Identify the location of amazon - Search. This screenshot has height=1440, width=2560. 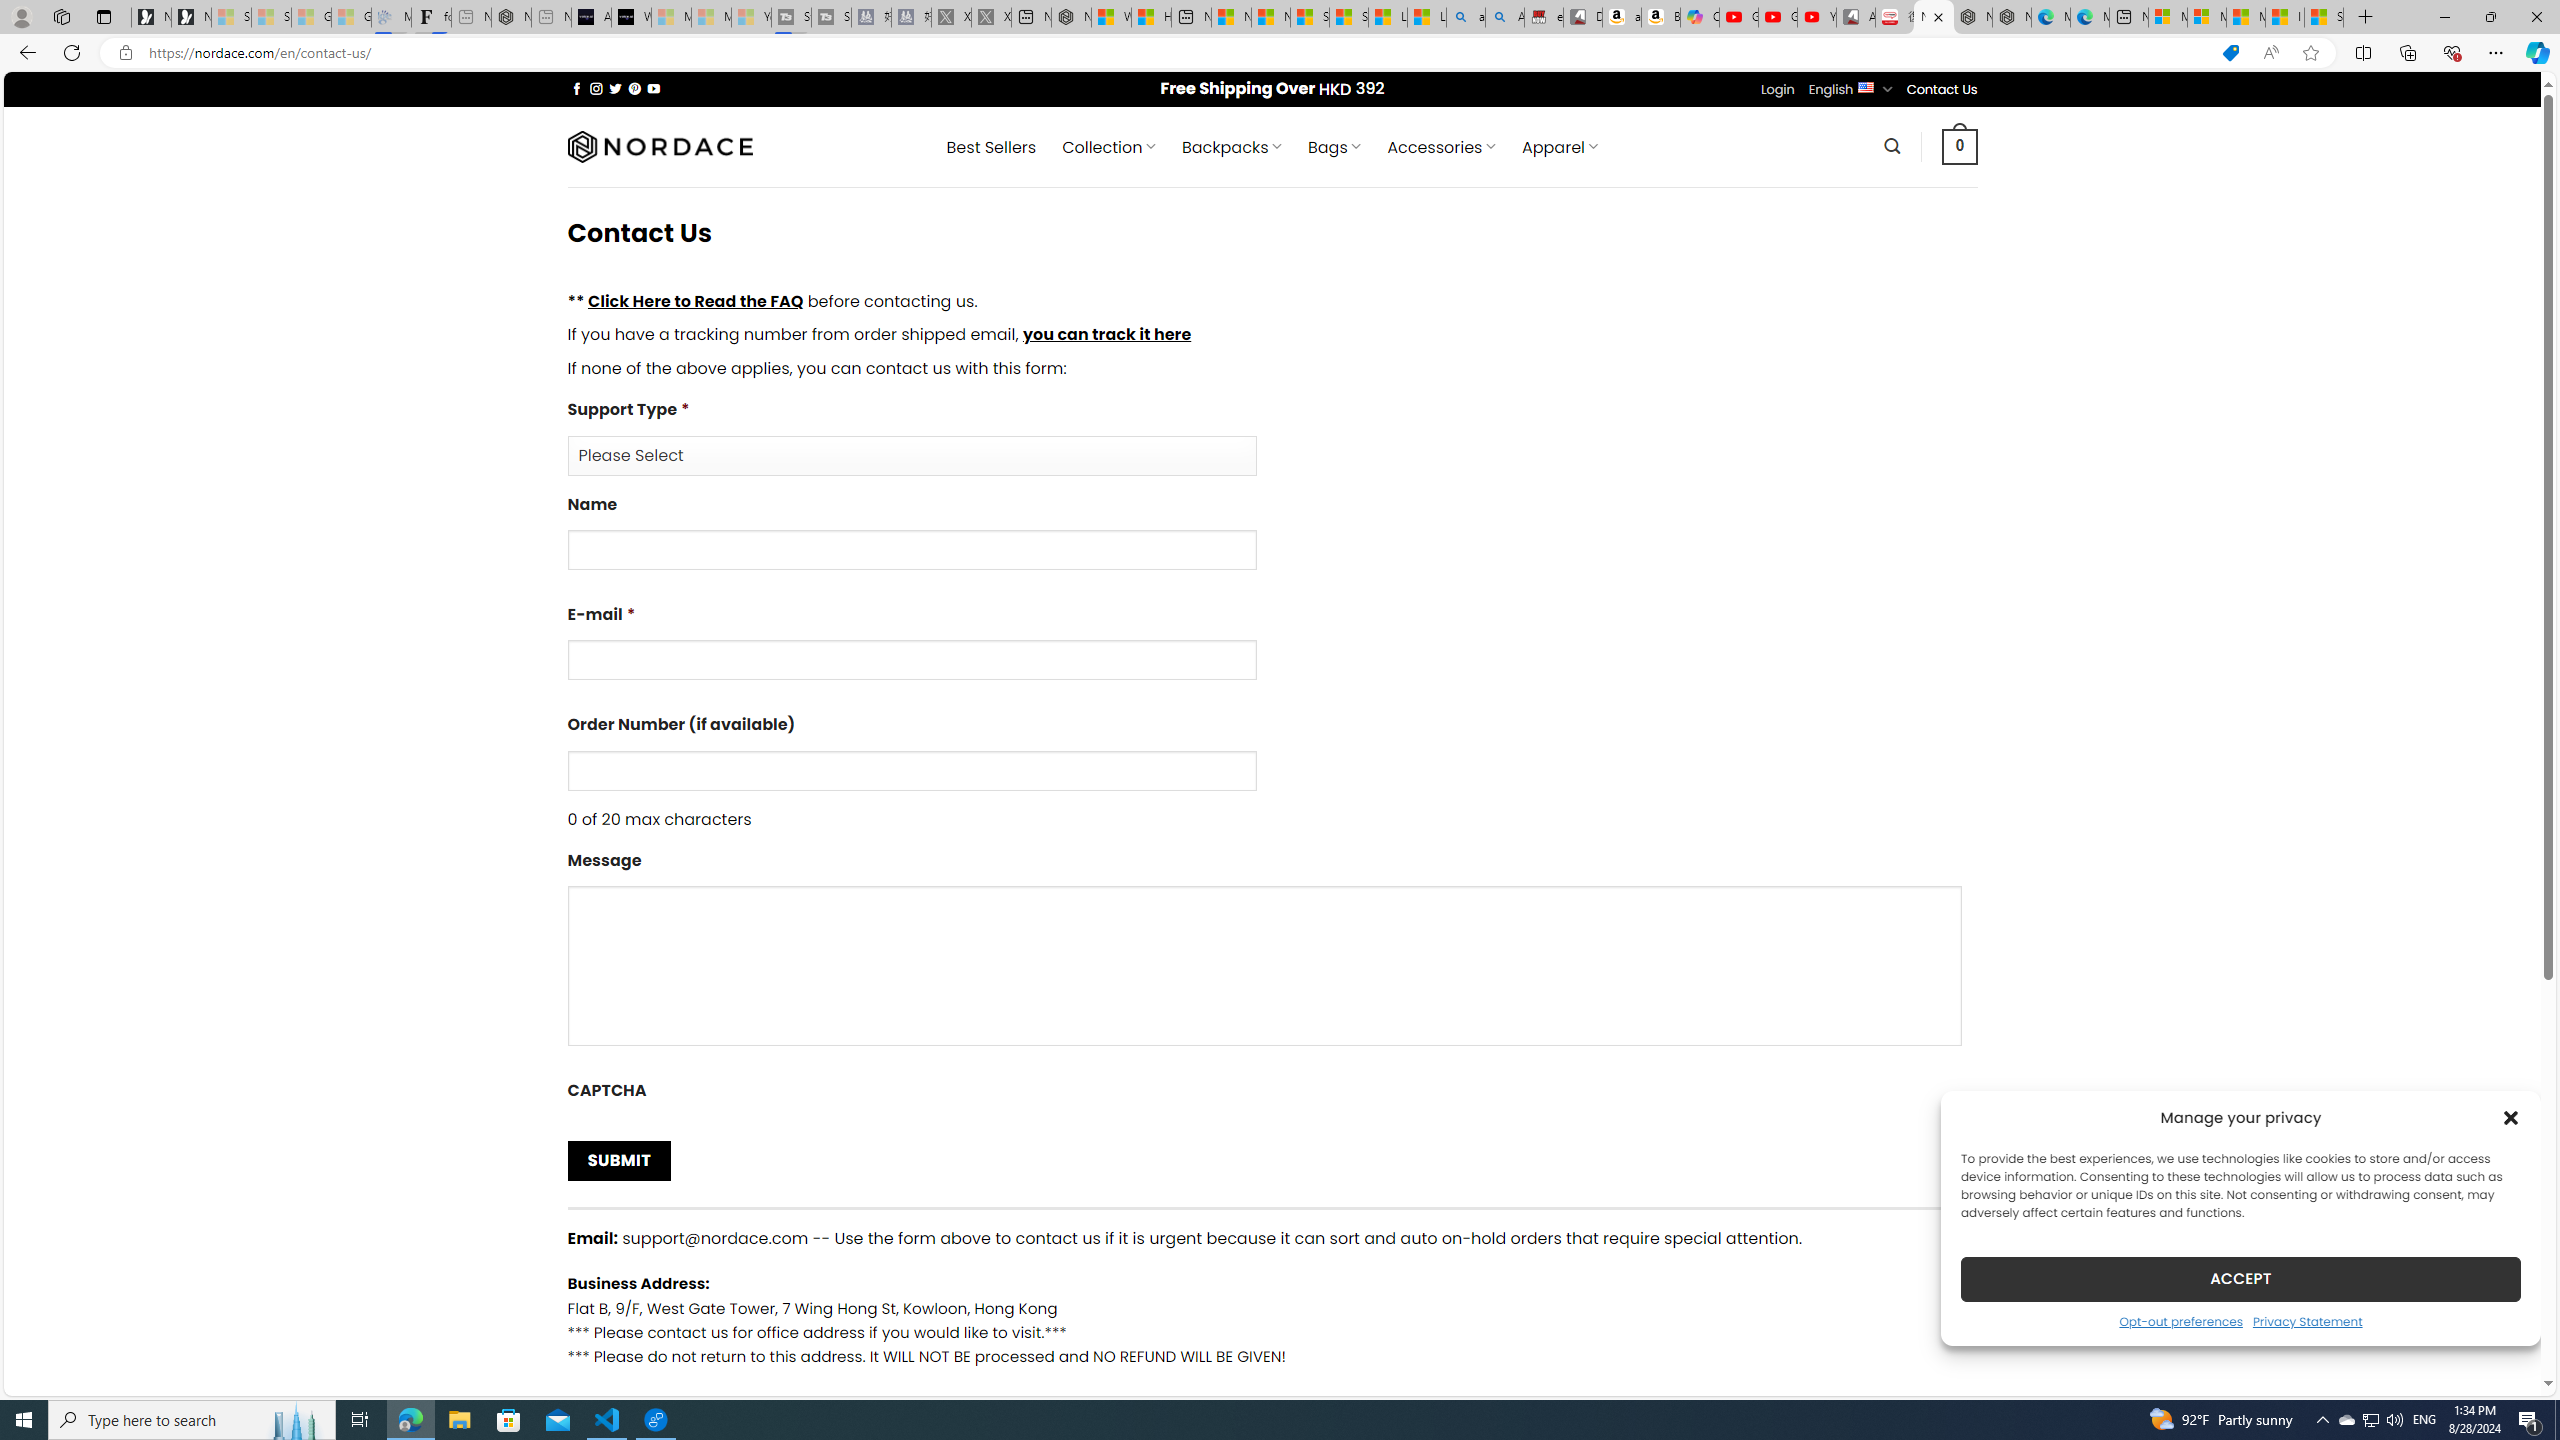
(1466, 17).